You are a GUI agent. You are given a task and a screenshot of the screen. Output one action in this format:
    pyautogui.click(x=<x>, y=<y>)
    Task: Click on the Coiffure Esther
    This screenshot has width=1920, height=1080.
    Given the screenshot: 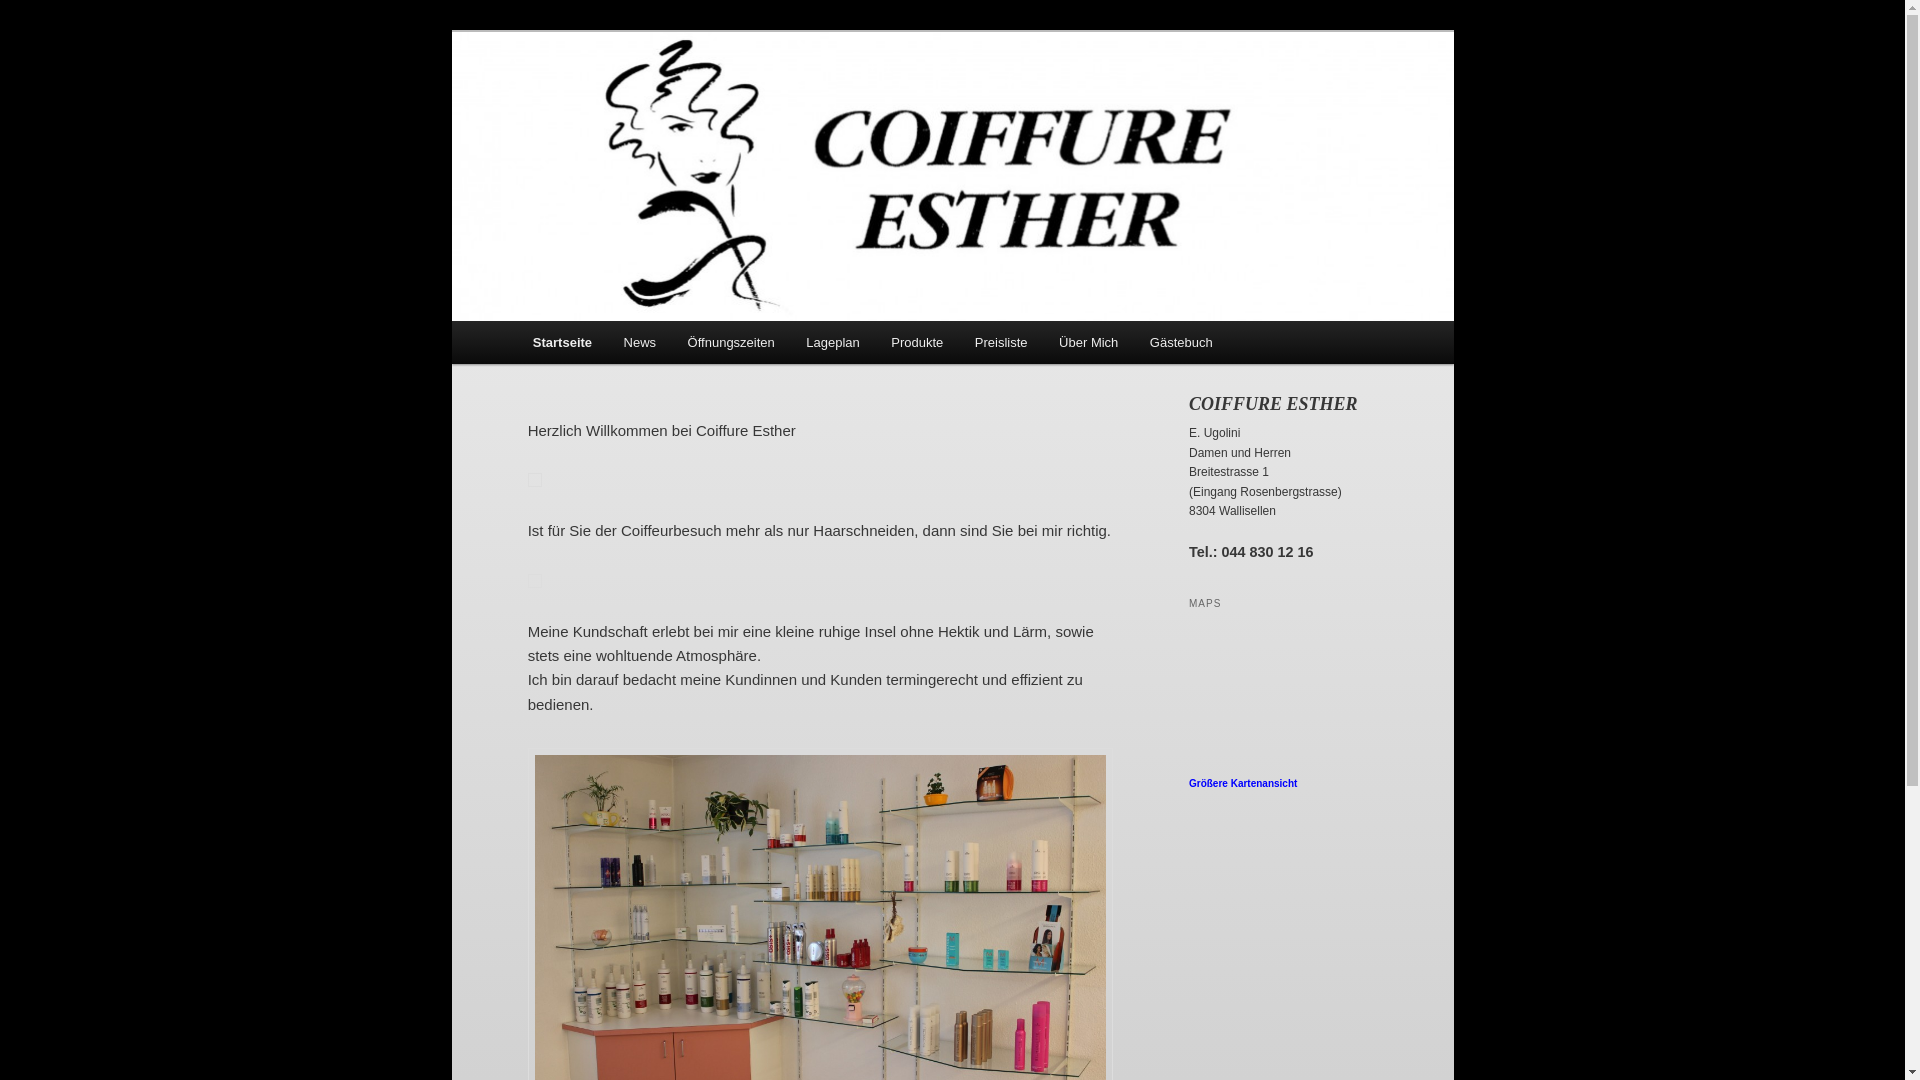 What is the action you would take?
    pyautogui.click(x=636, y=104)
    